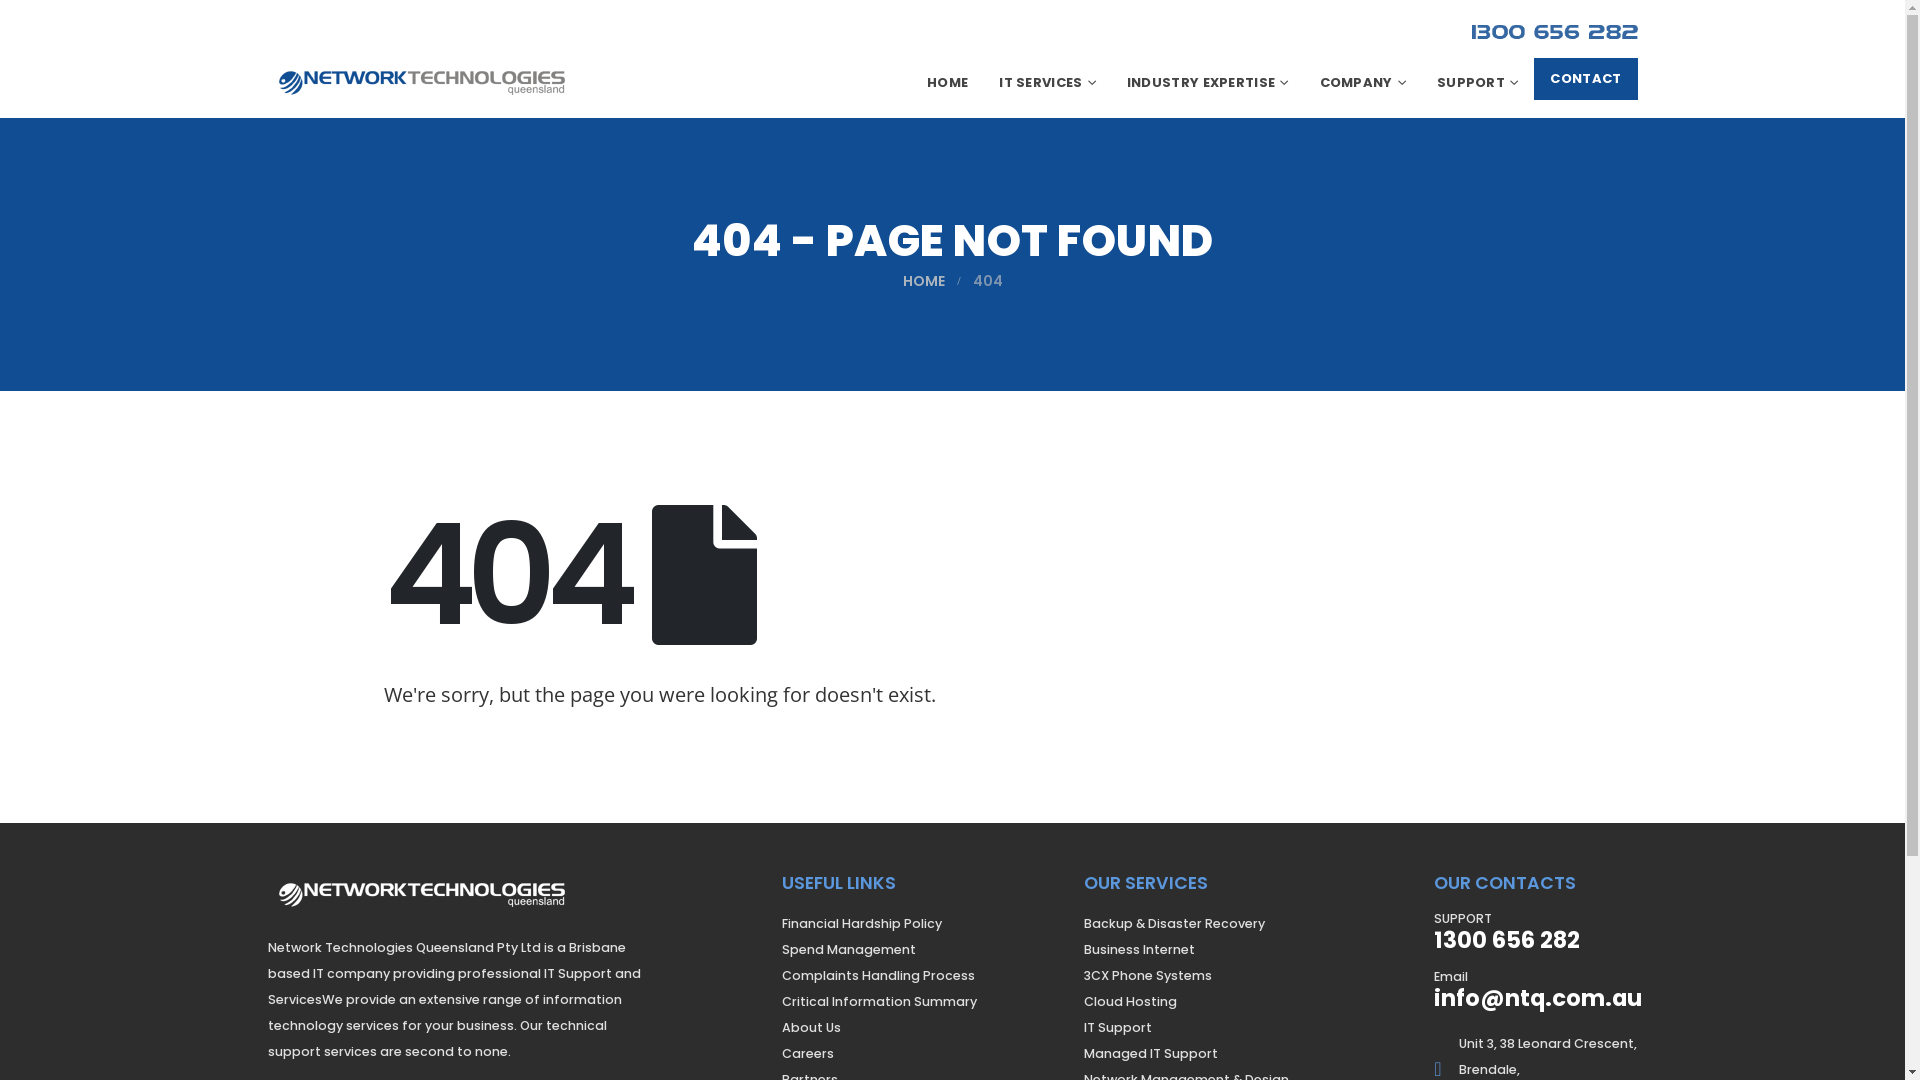 Image resolution: width=1920 pixels, height=1080 pixels. What do you see at coordinates (1208, 83) in the screenshot?
I see `INDUSTRY EXPERTISE` at bounding box center [1208, 83].